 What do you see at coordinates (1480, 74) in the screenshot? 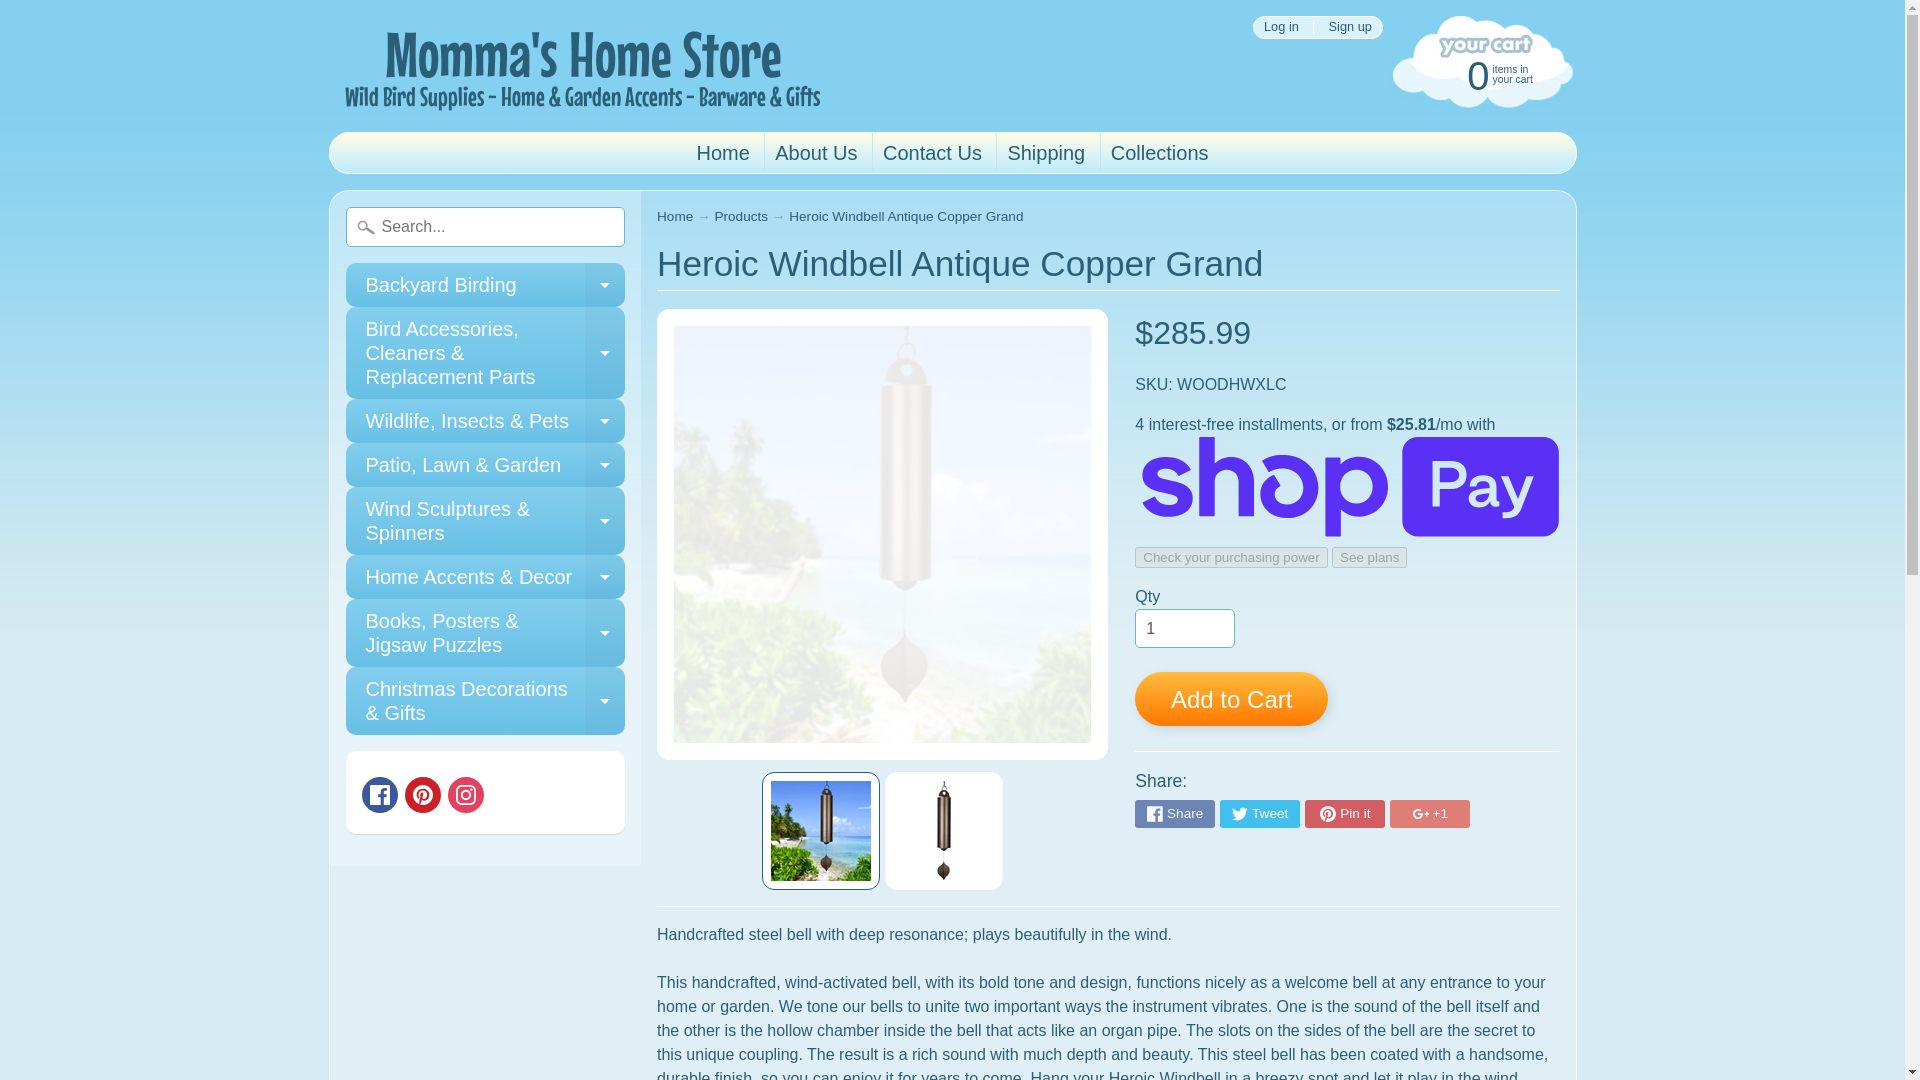
I see `Home` at bounding box center [1480, 74].